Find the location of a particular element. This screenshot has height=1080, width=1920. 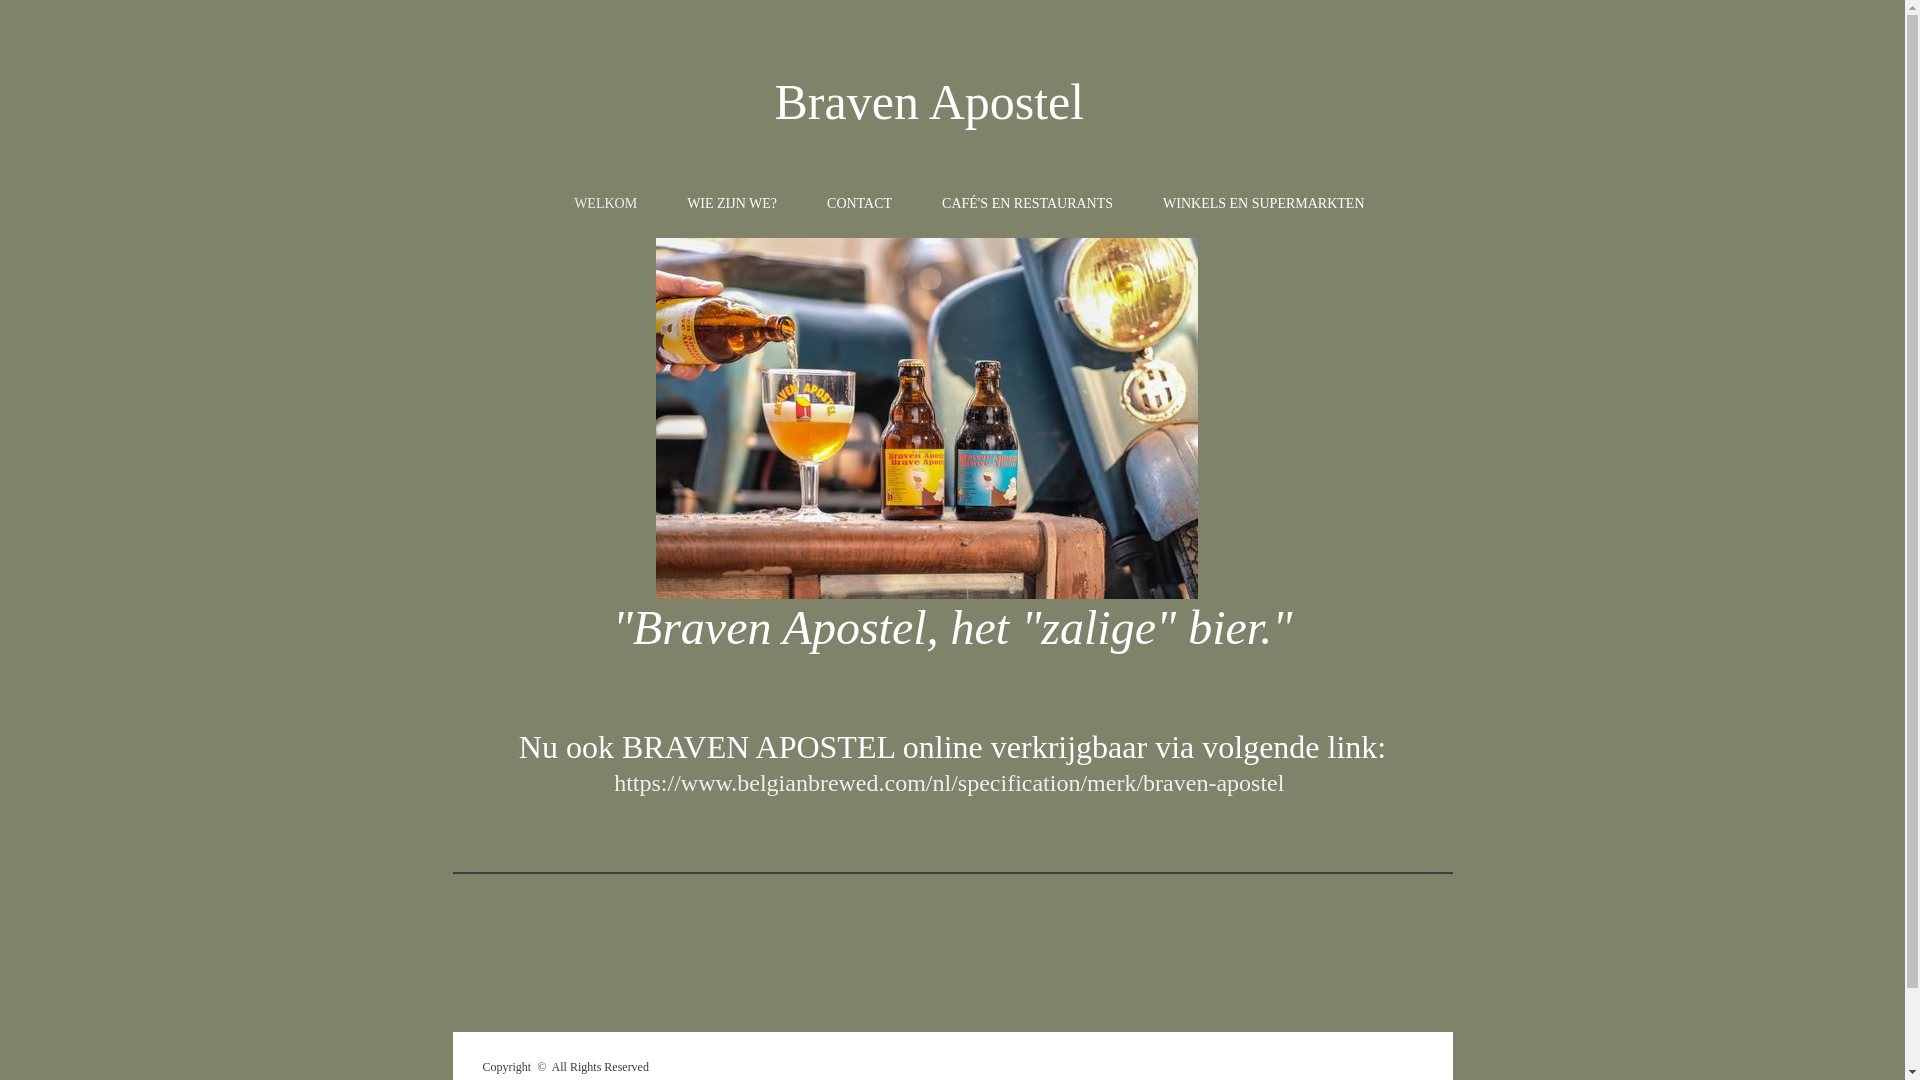

WIE ZIJN WE? is located at coordinates (732, 203).